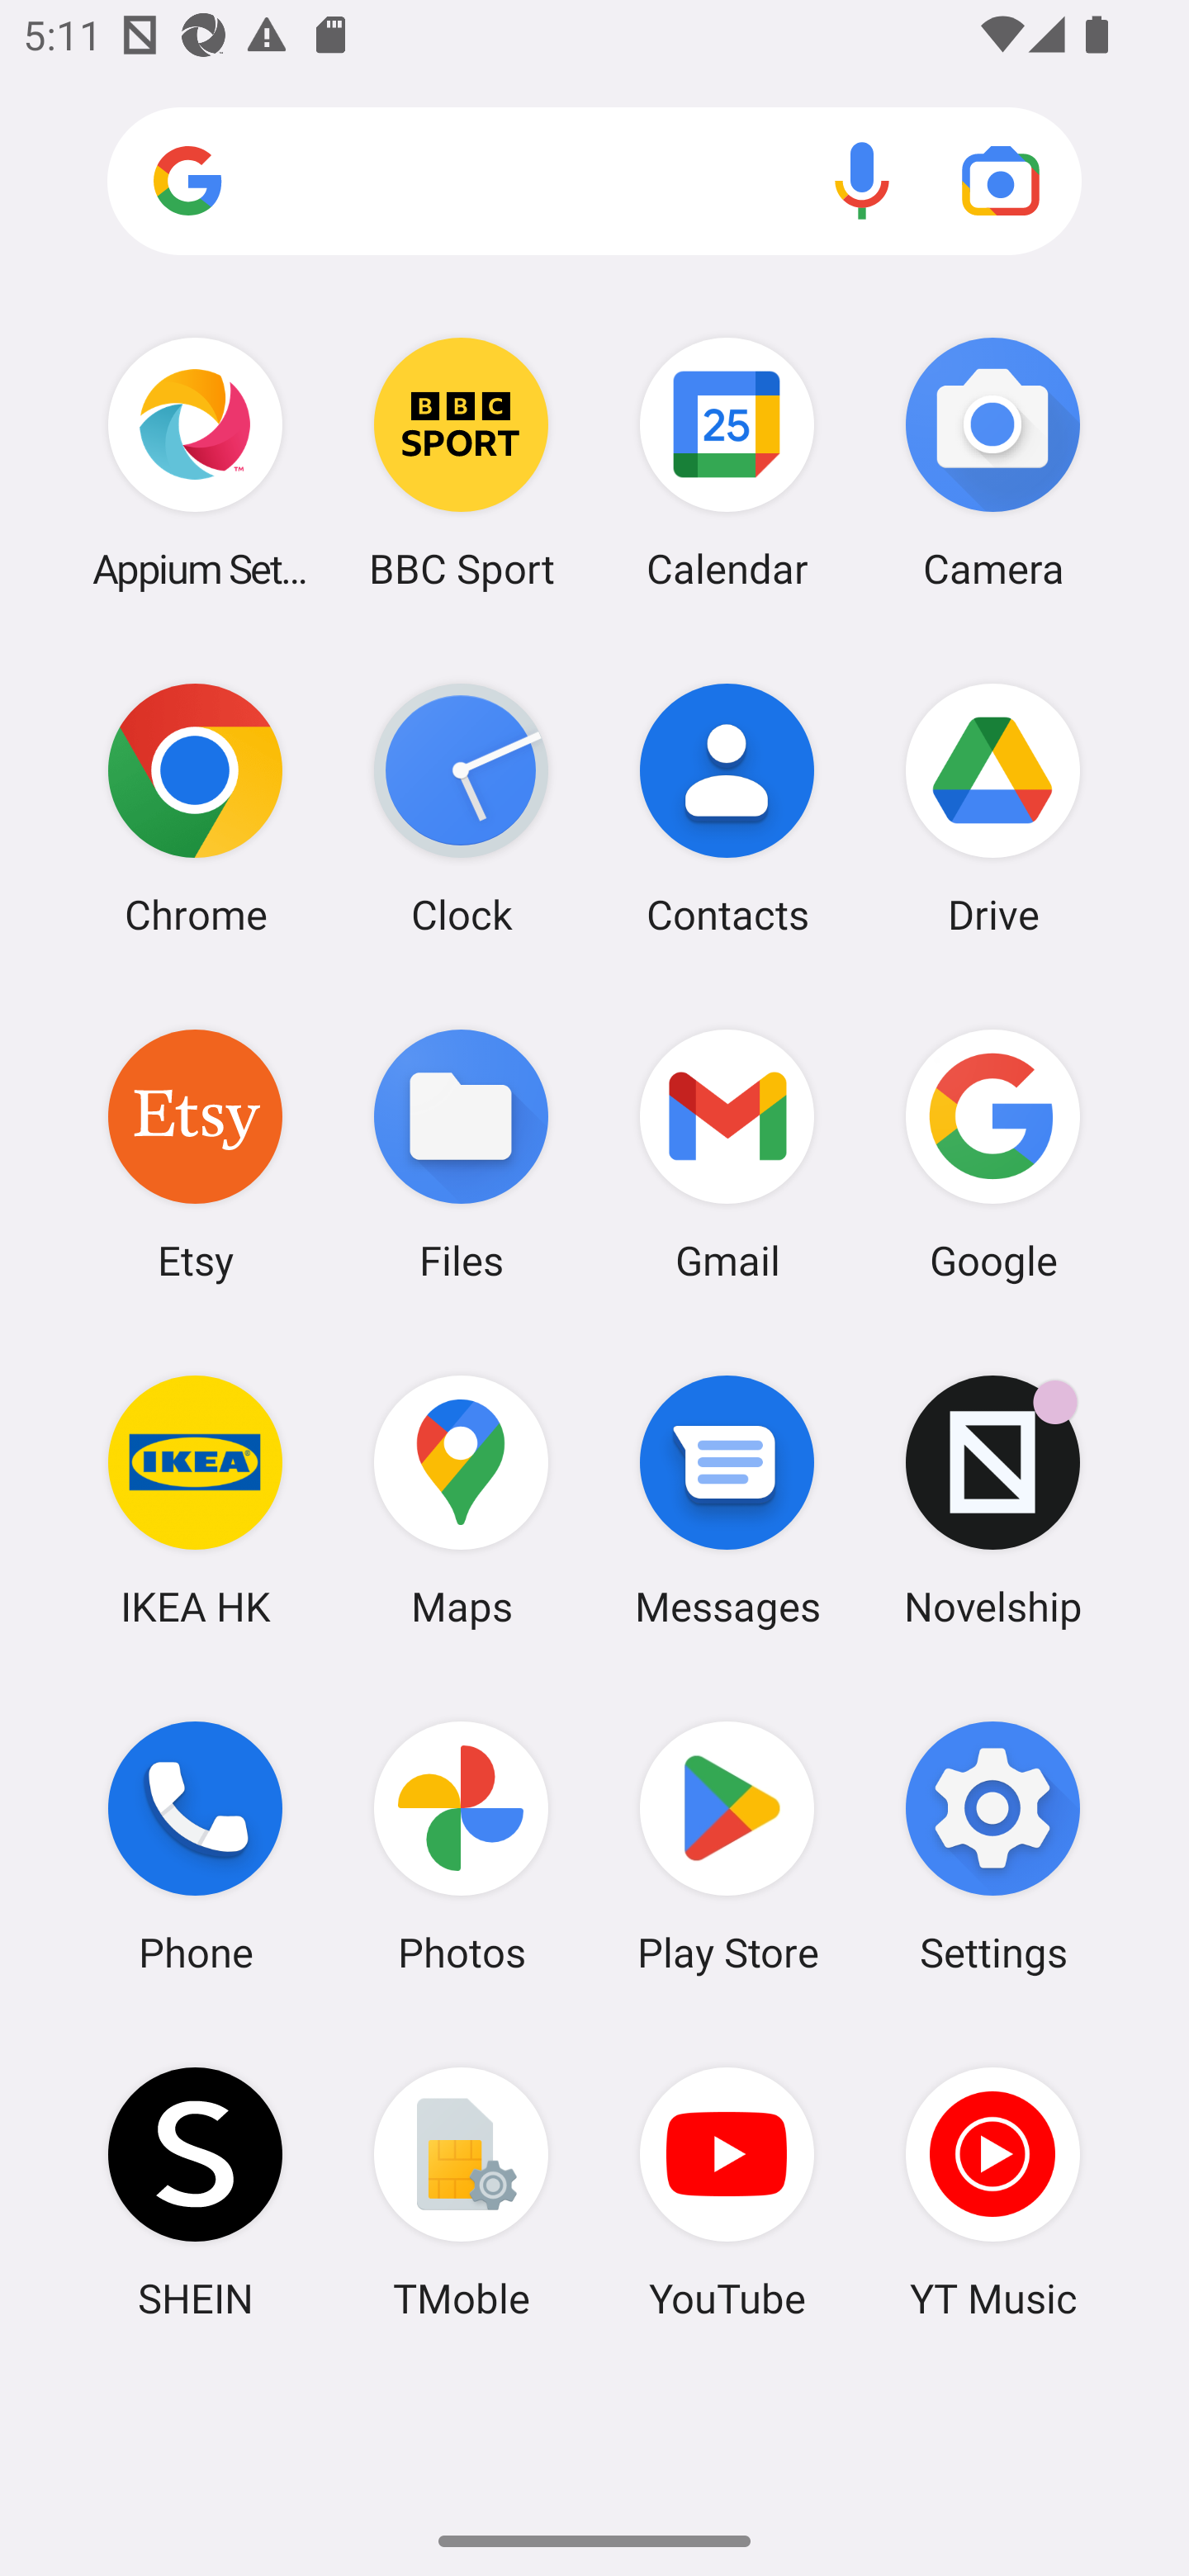 The height and width of the screenshot is (2576, 1189). What do you see at coordinates (727, 1500) in the screenshot?
I see `Messages` at bounding box center [727, 1500].